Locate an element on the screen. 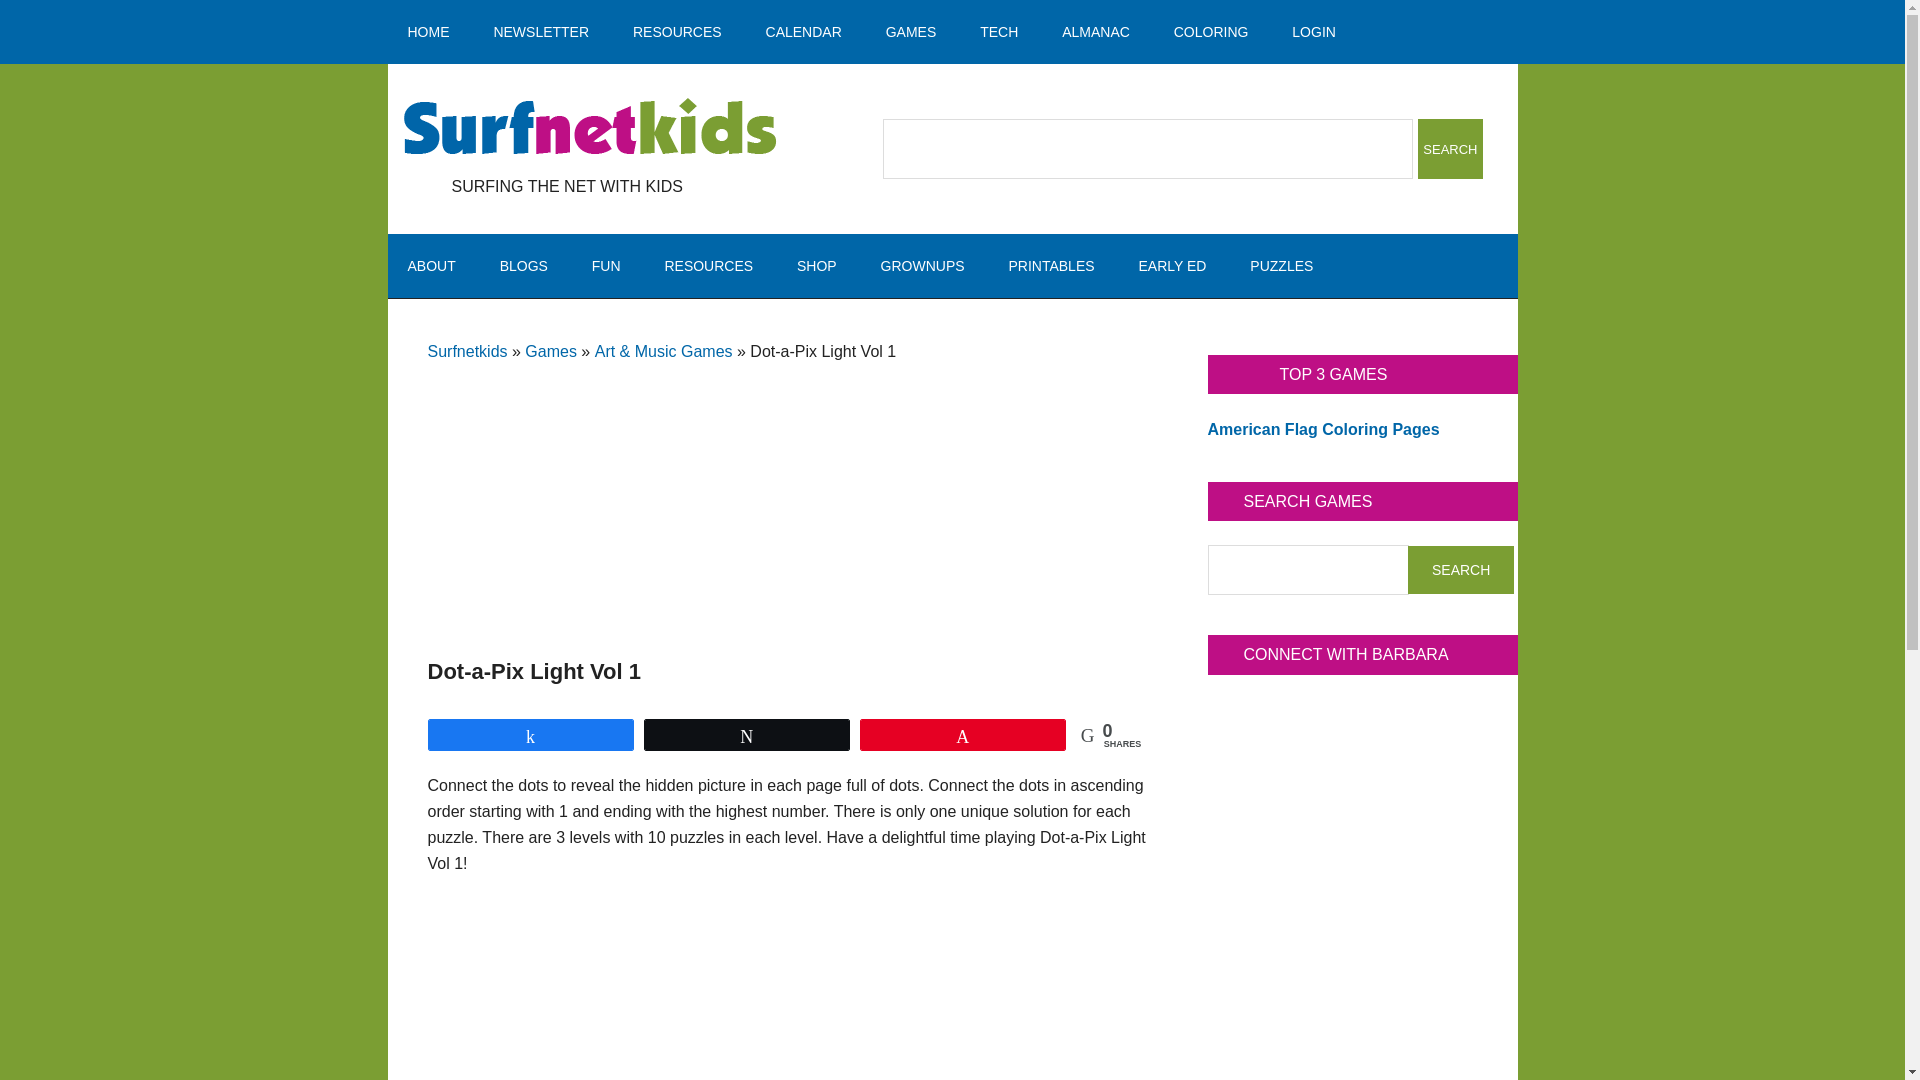  NEWSLETTER is located at coordinates (540, 32).